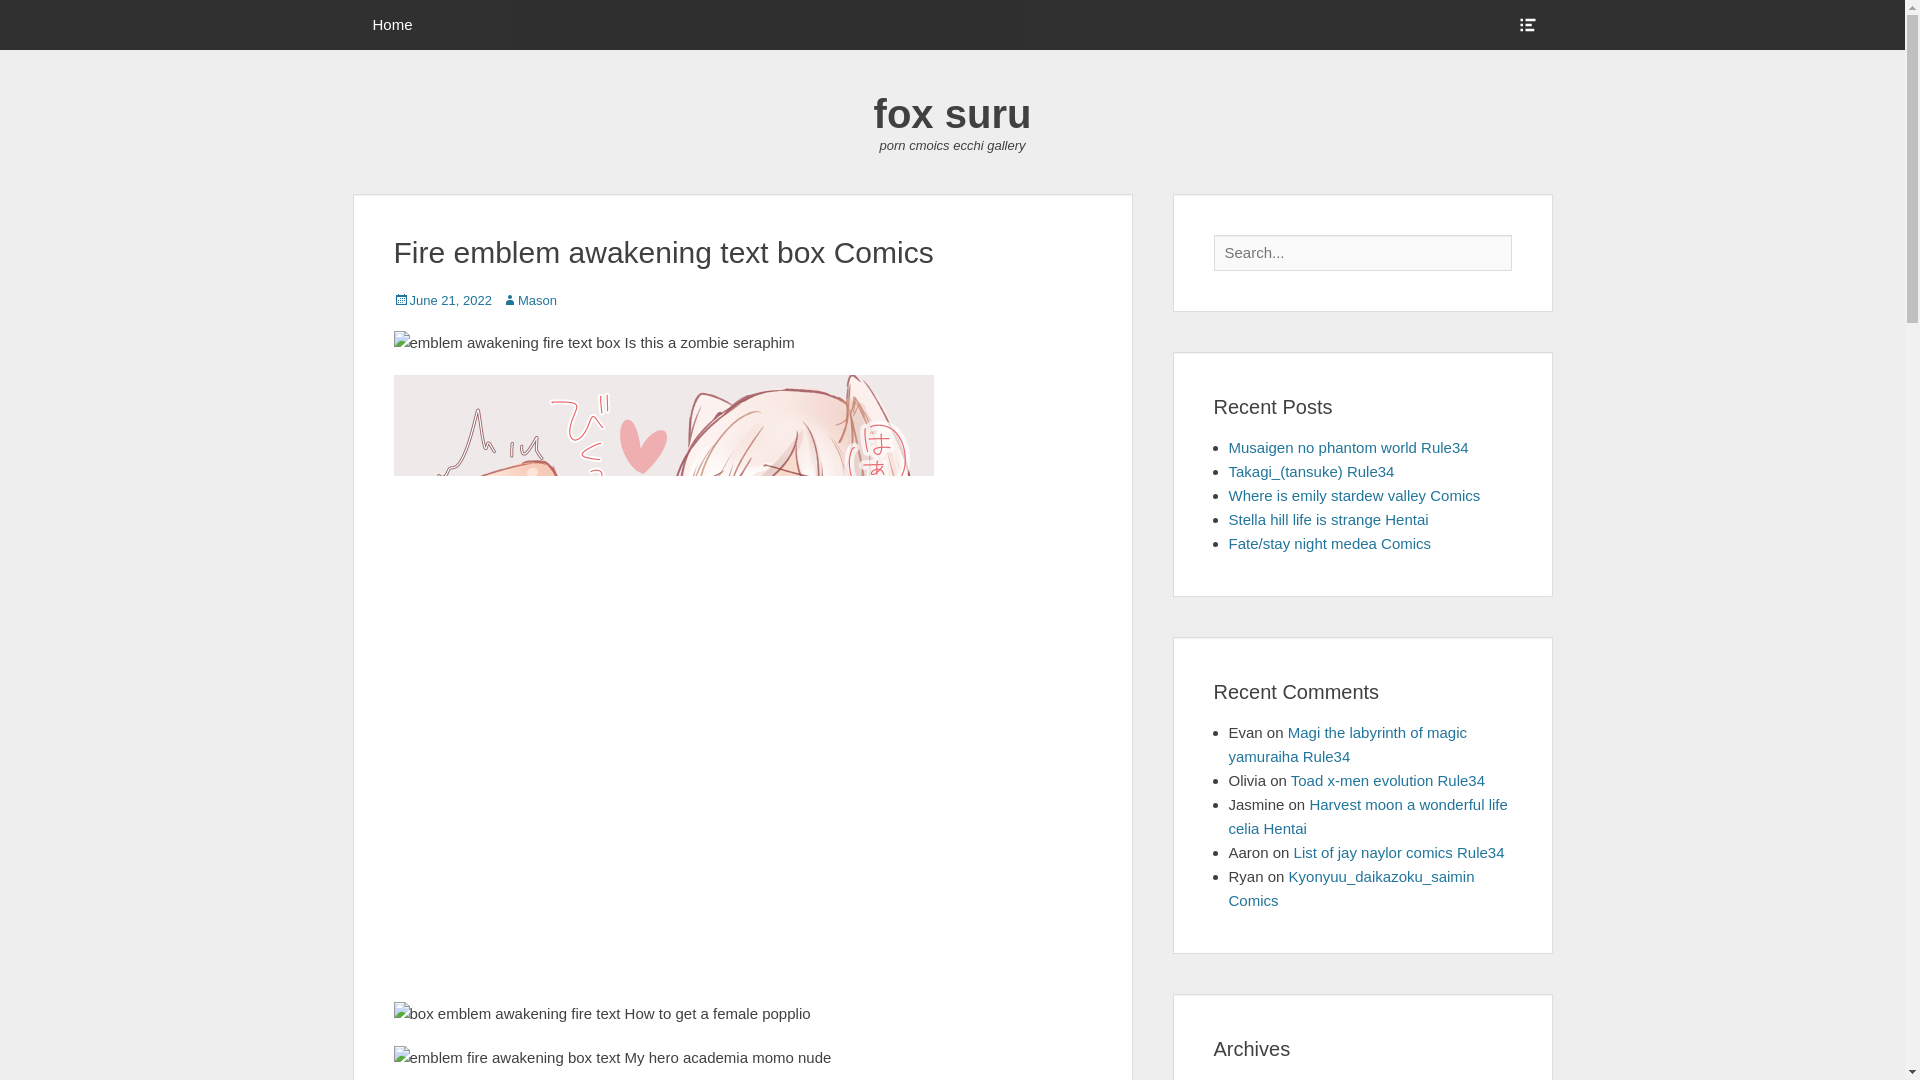 This screenshot has height=1080, width=1920. Describe the element at coordinates (952, 114) in the screenshot. I see `fox suru` at that location.